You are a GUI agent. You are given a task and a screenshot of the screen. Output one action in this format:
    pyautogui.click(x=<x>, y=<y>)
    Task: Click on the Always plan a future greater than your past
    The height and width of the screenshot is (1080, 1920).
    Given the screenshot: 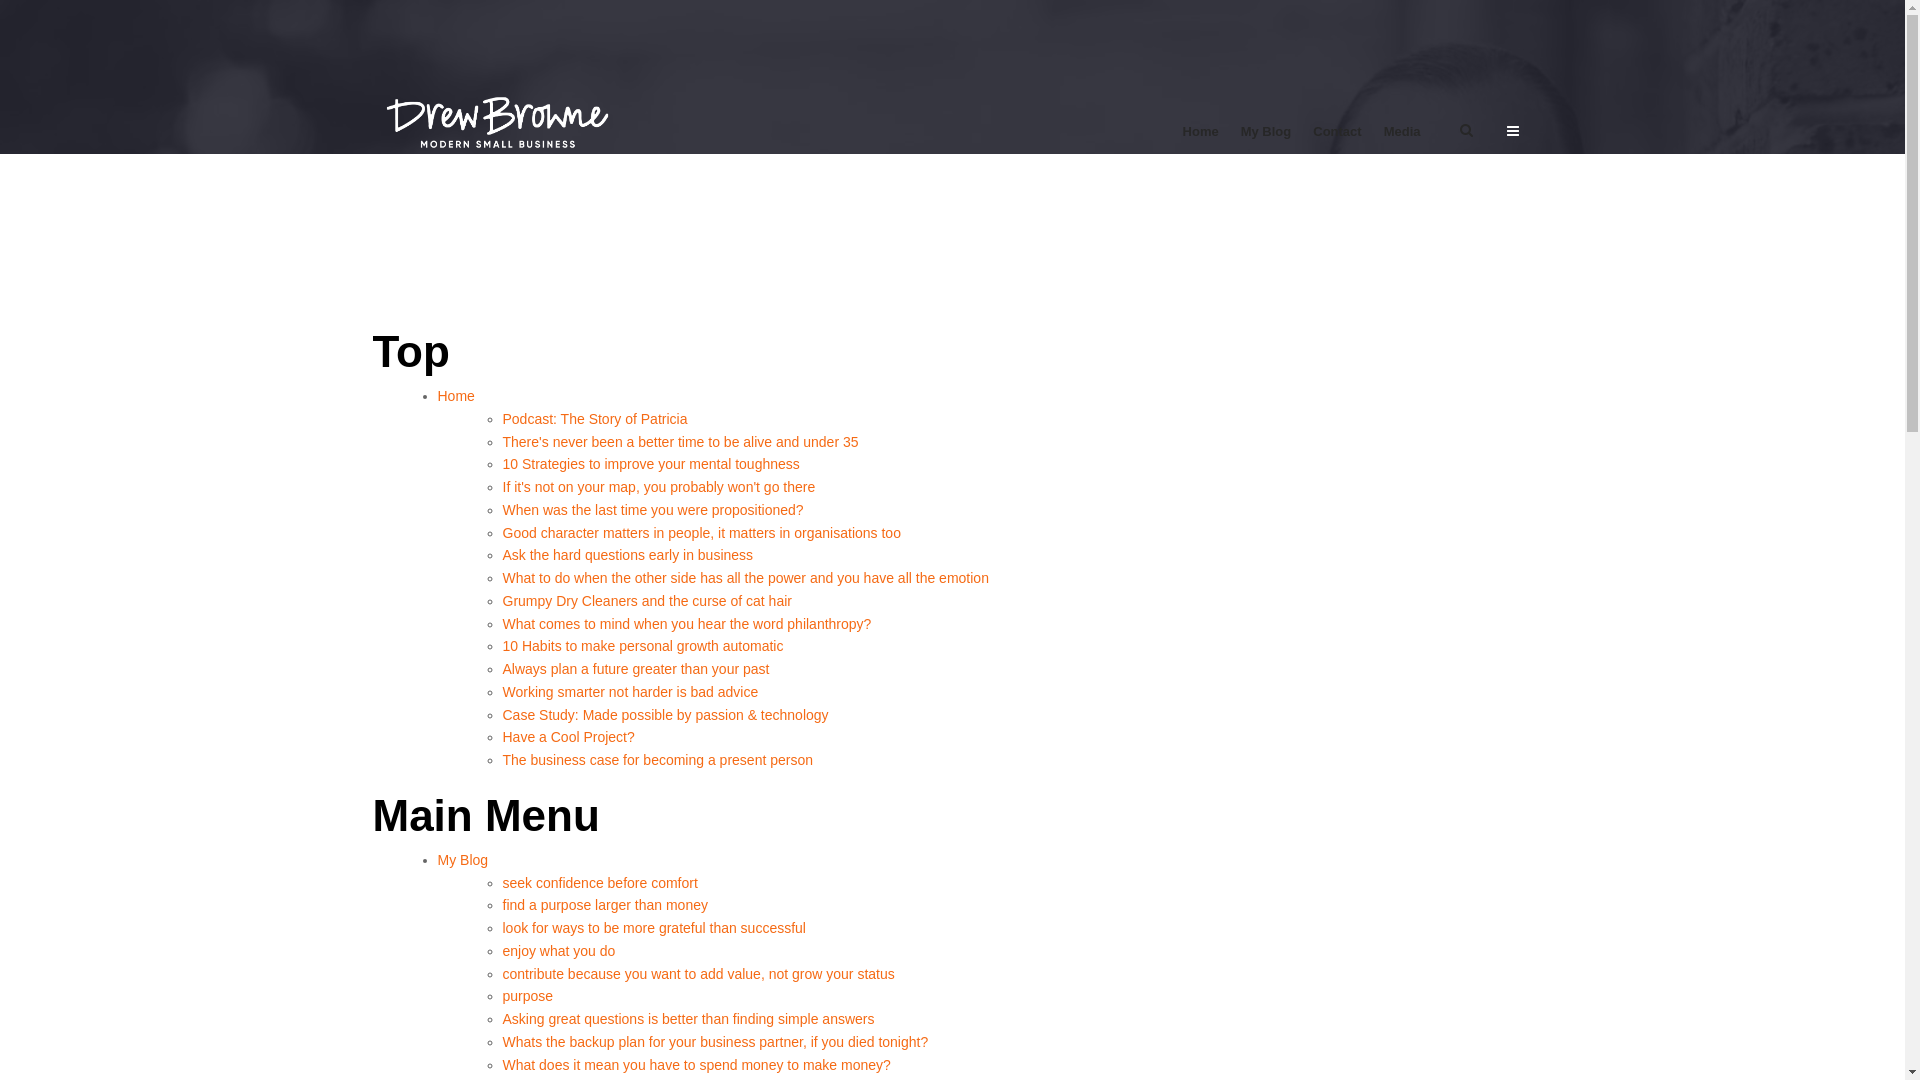 What is the action you would take?
    pyautogui.click(x=636, y=669)
    